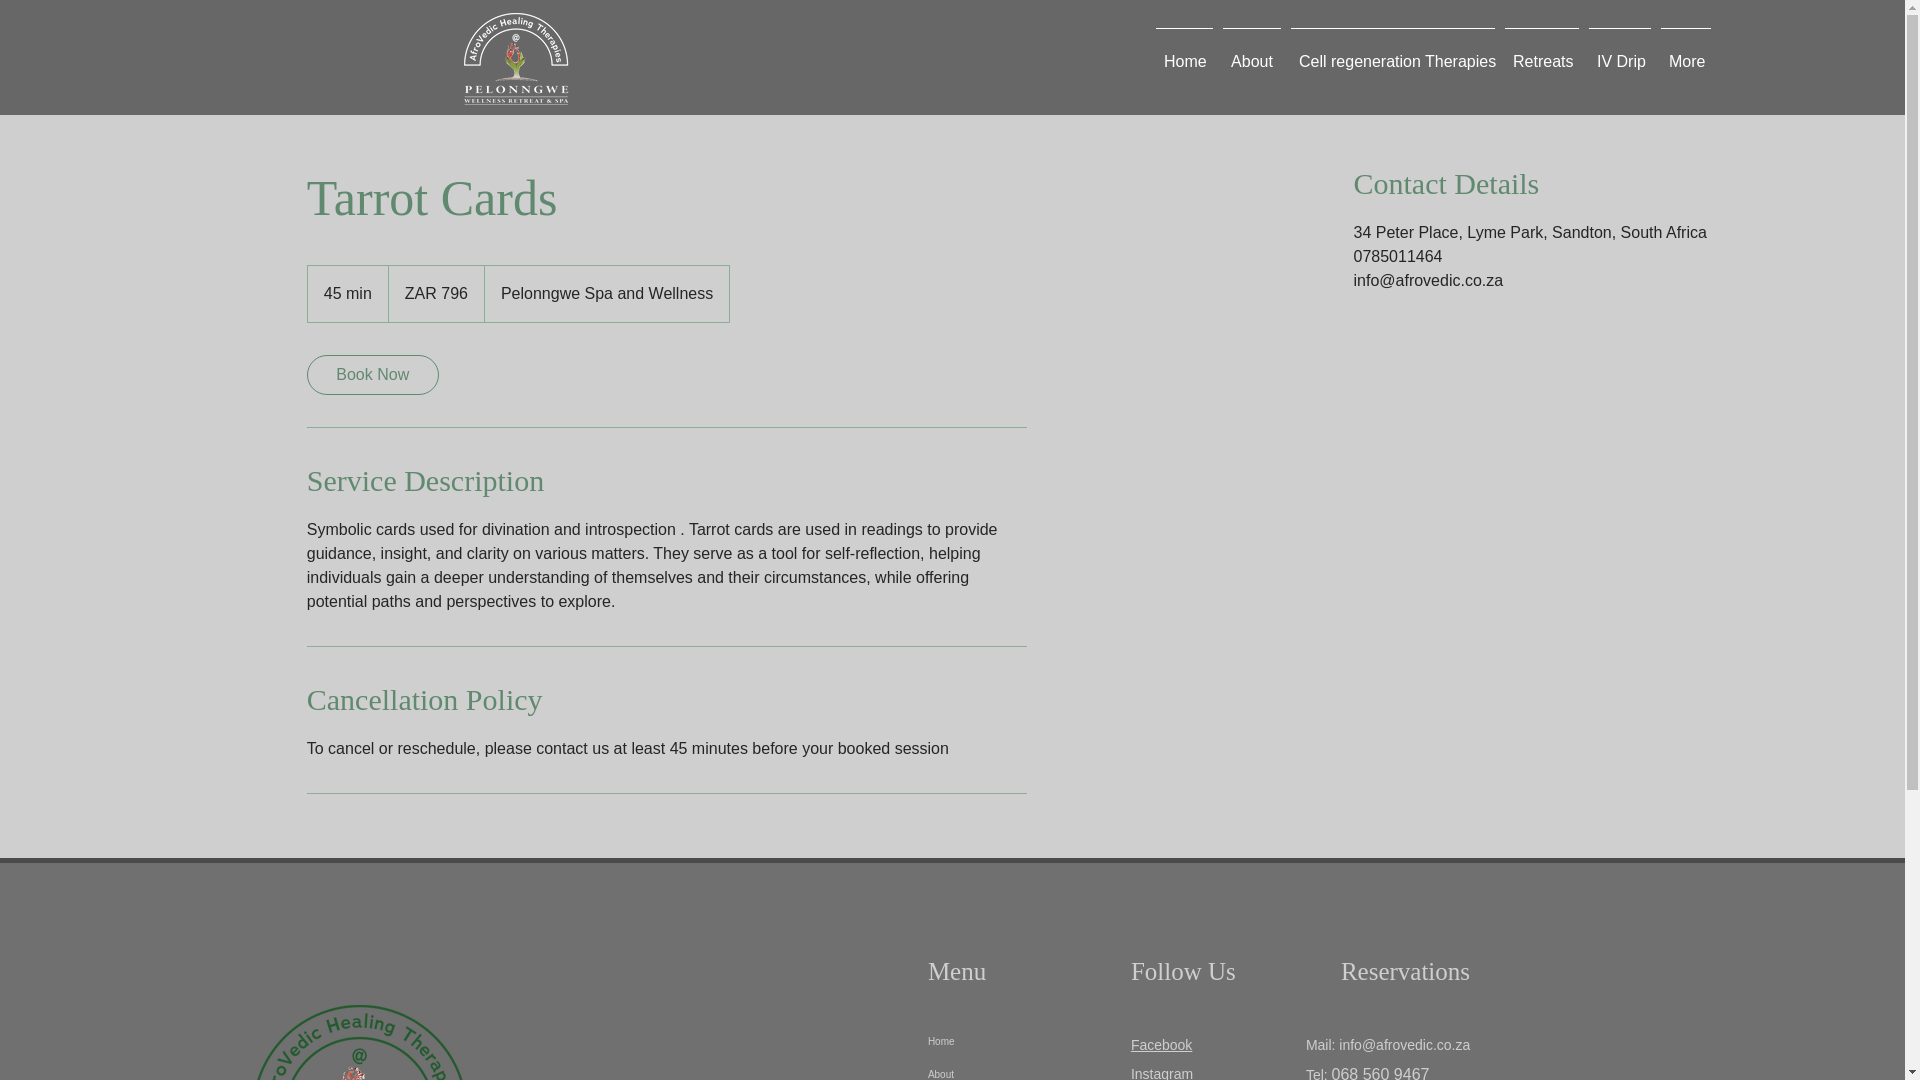 The image size is (1920, 1080). I want to click on Home, so click(1184, 52).